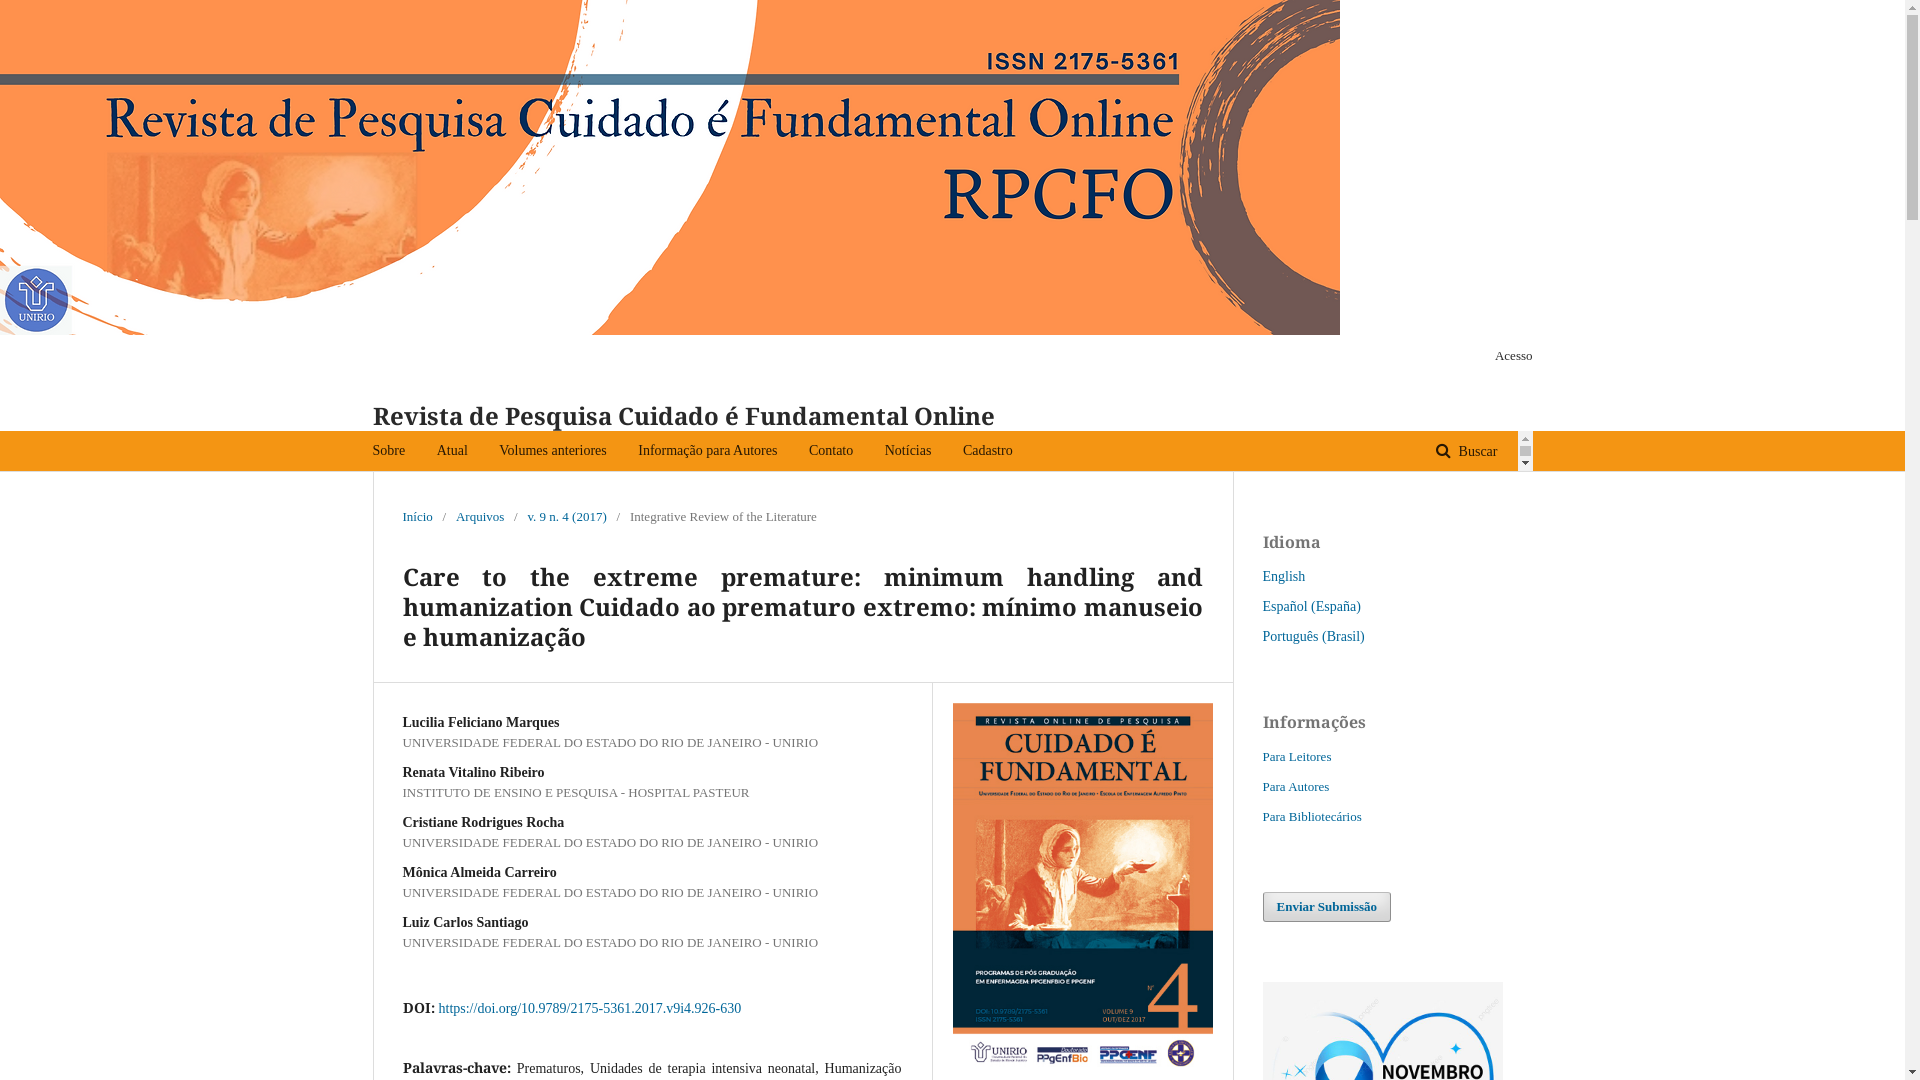 The height and width of the screenshot is (1080, 1920). I want to click on Acesso, so click(1509, 356).